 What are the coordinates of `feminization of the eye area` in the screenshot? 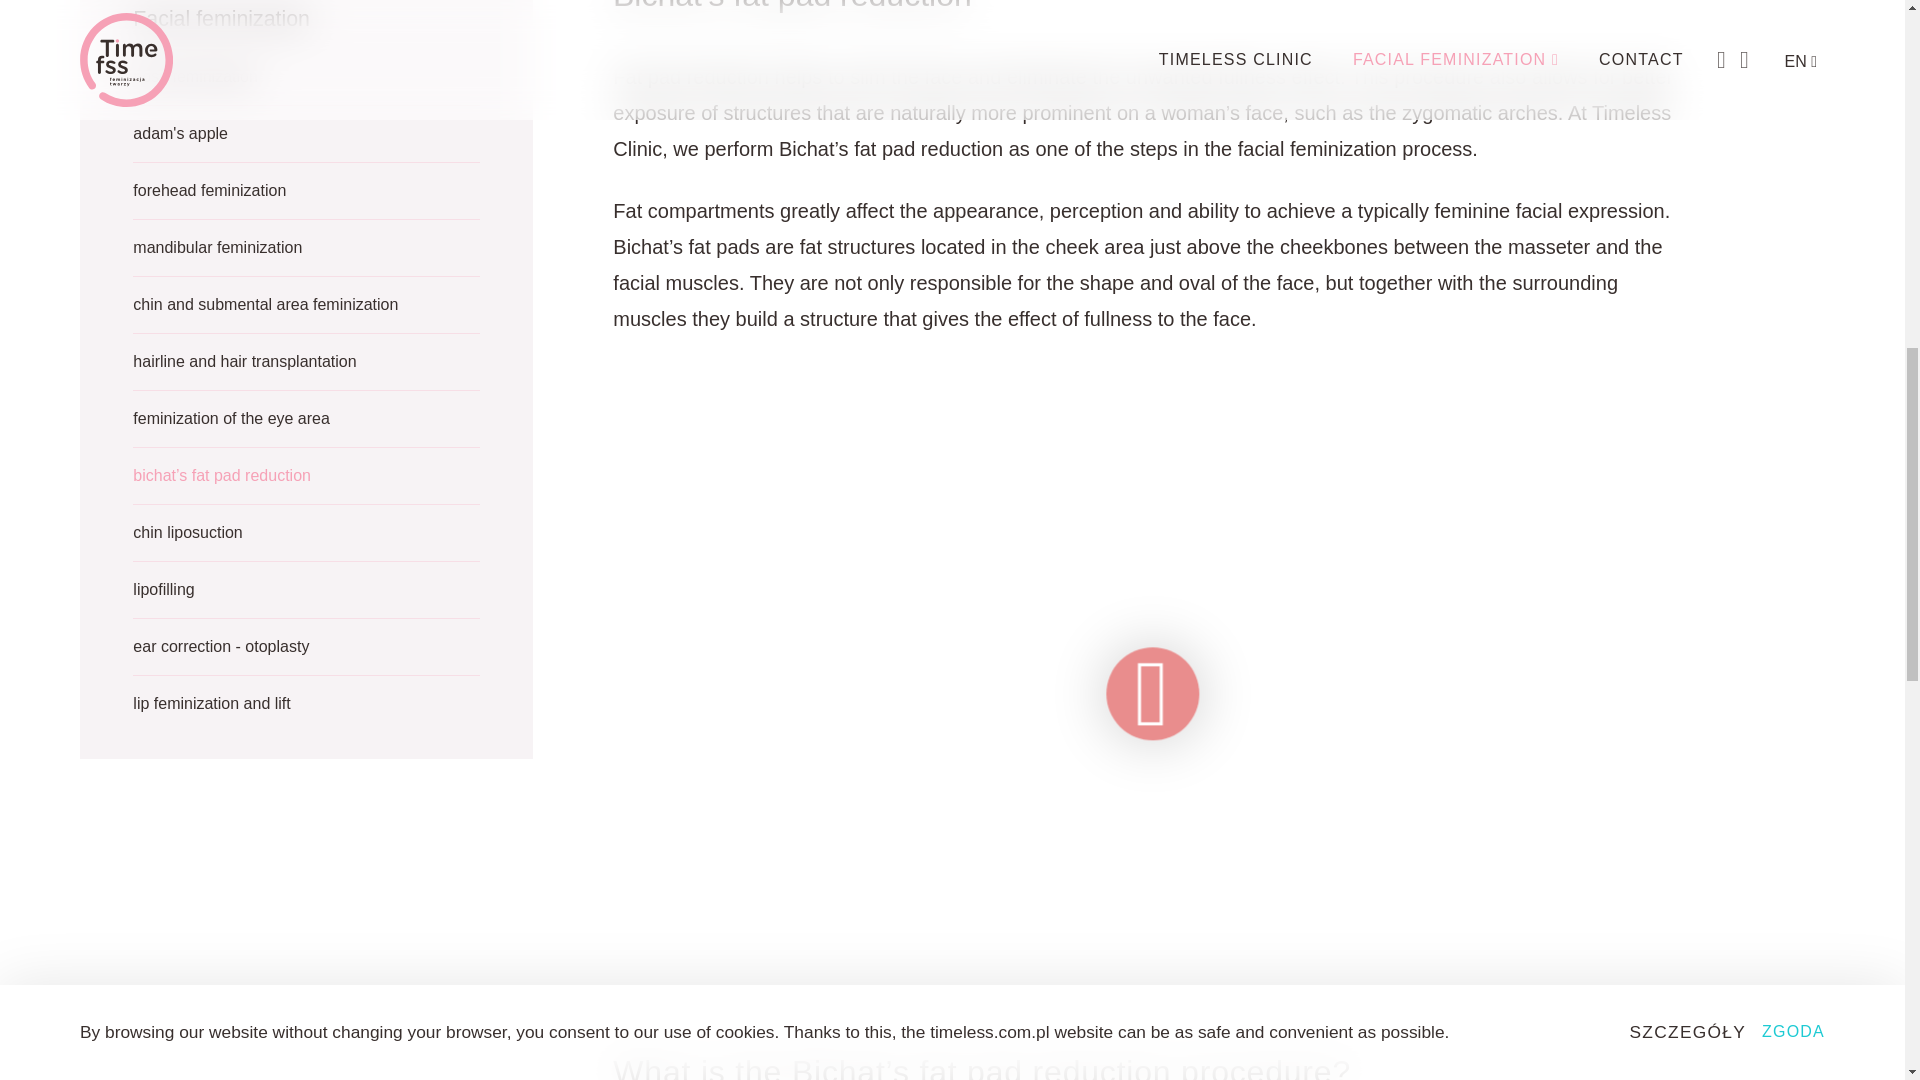 It's located at (306, 428).